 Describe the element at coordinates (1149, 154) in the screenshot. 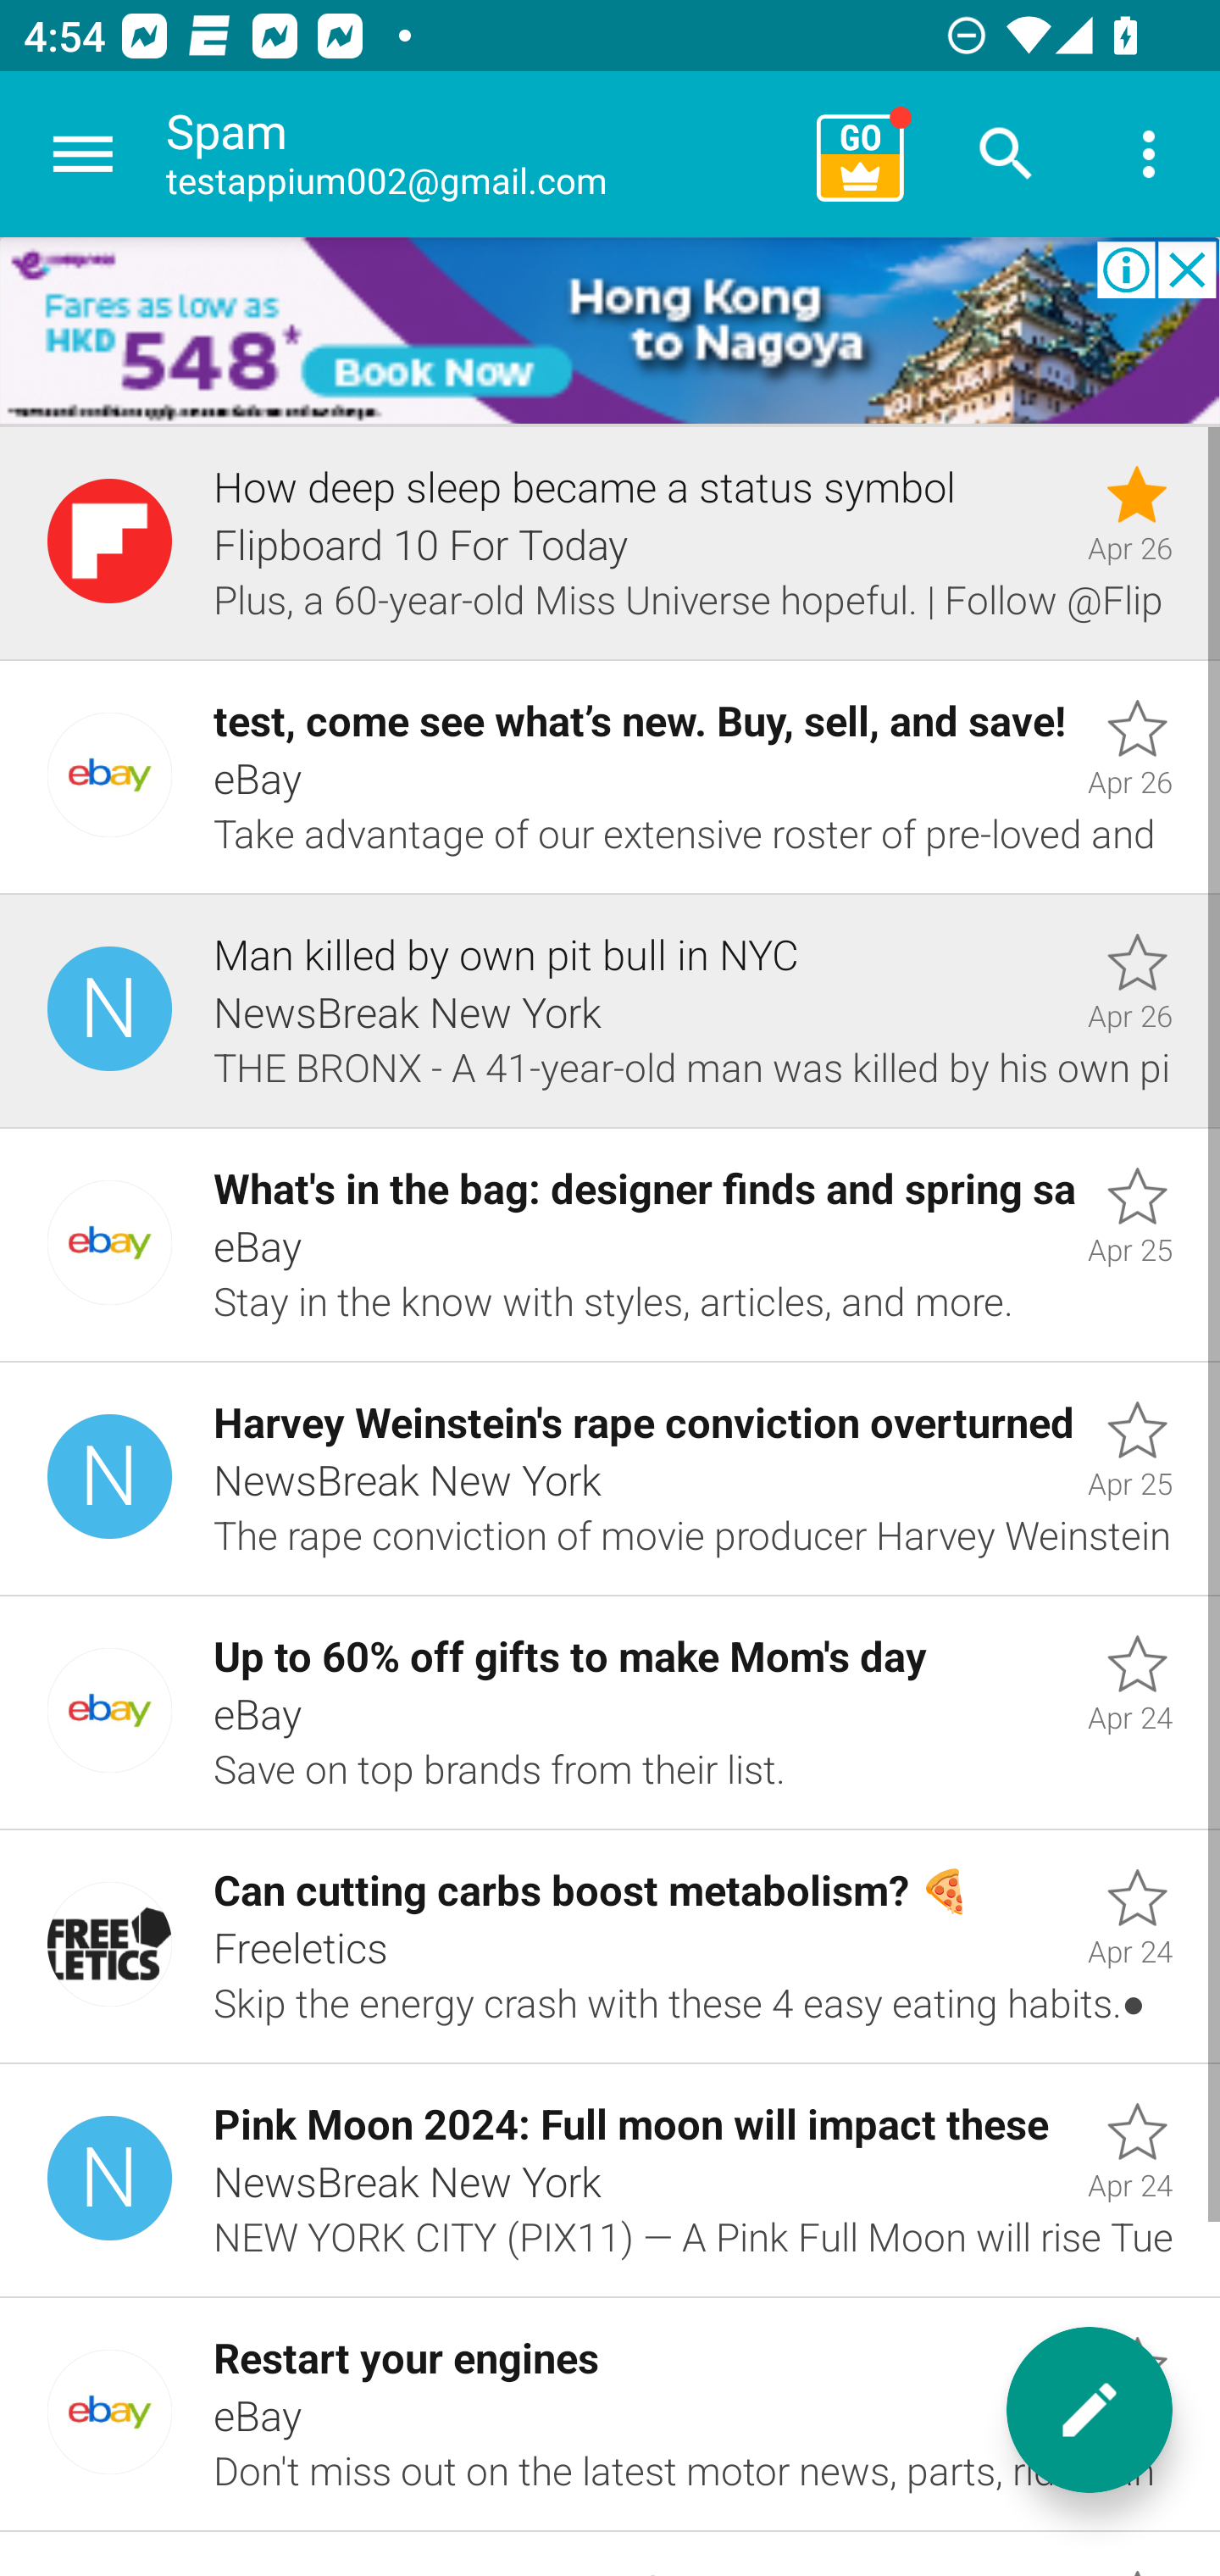

I see `More options` at that location.